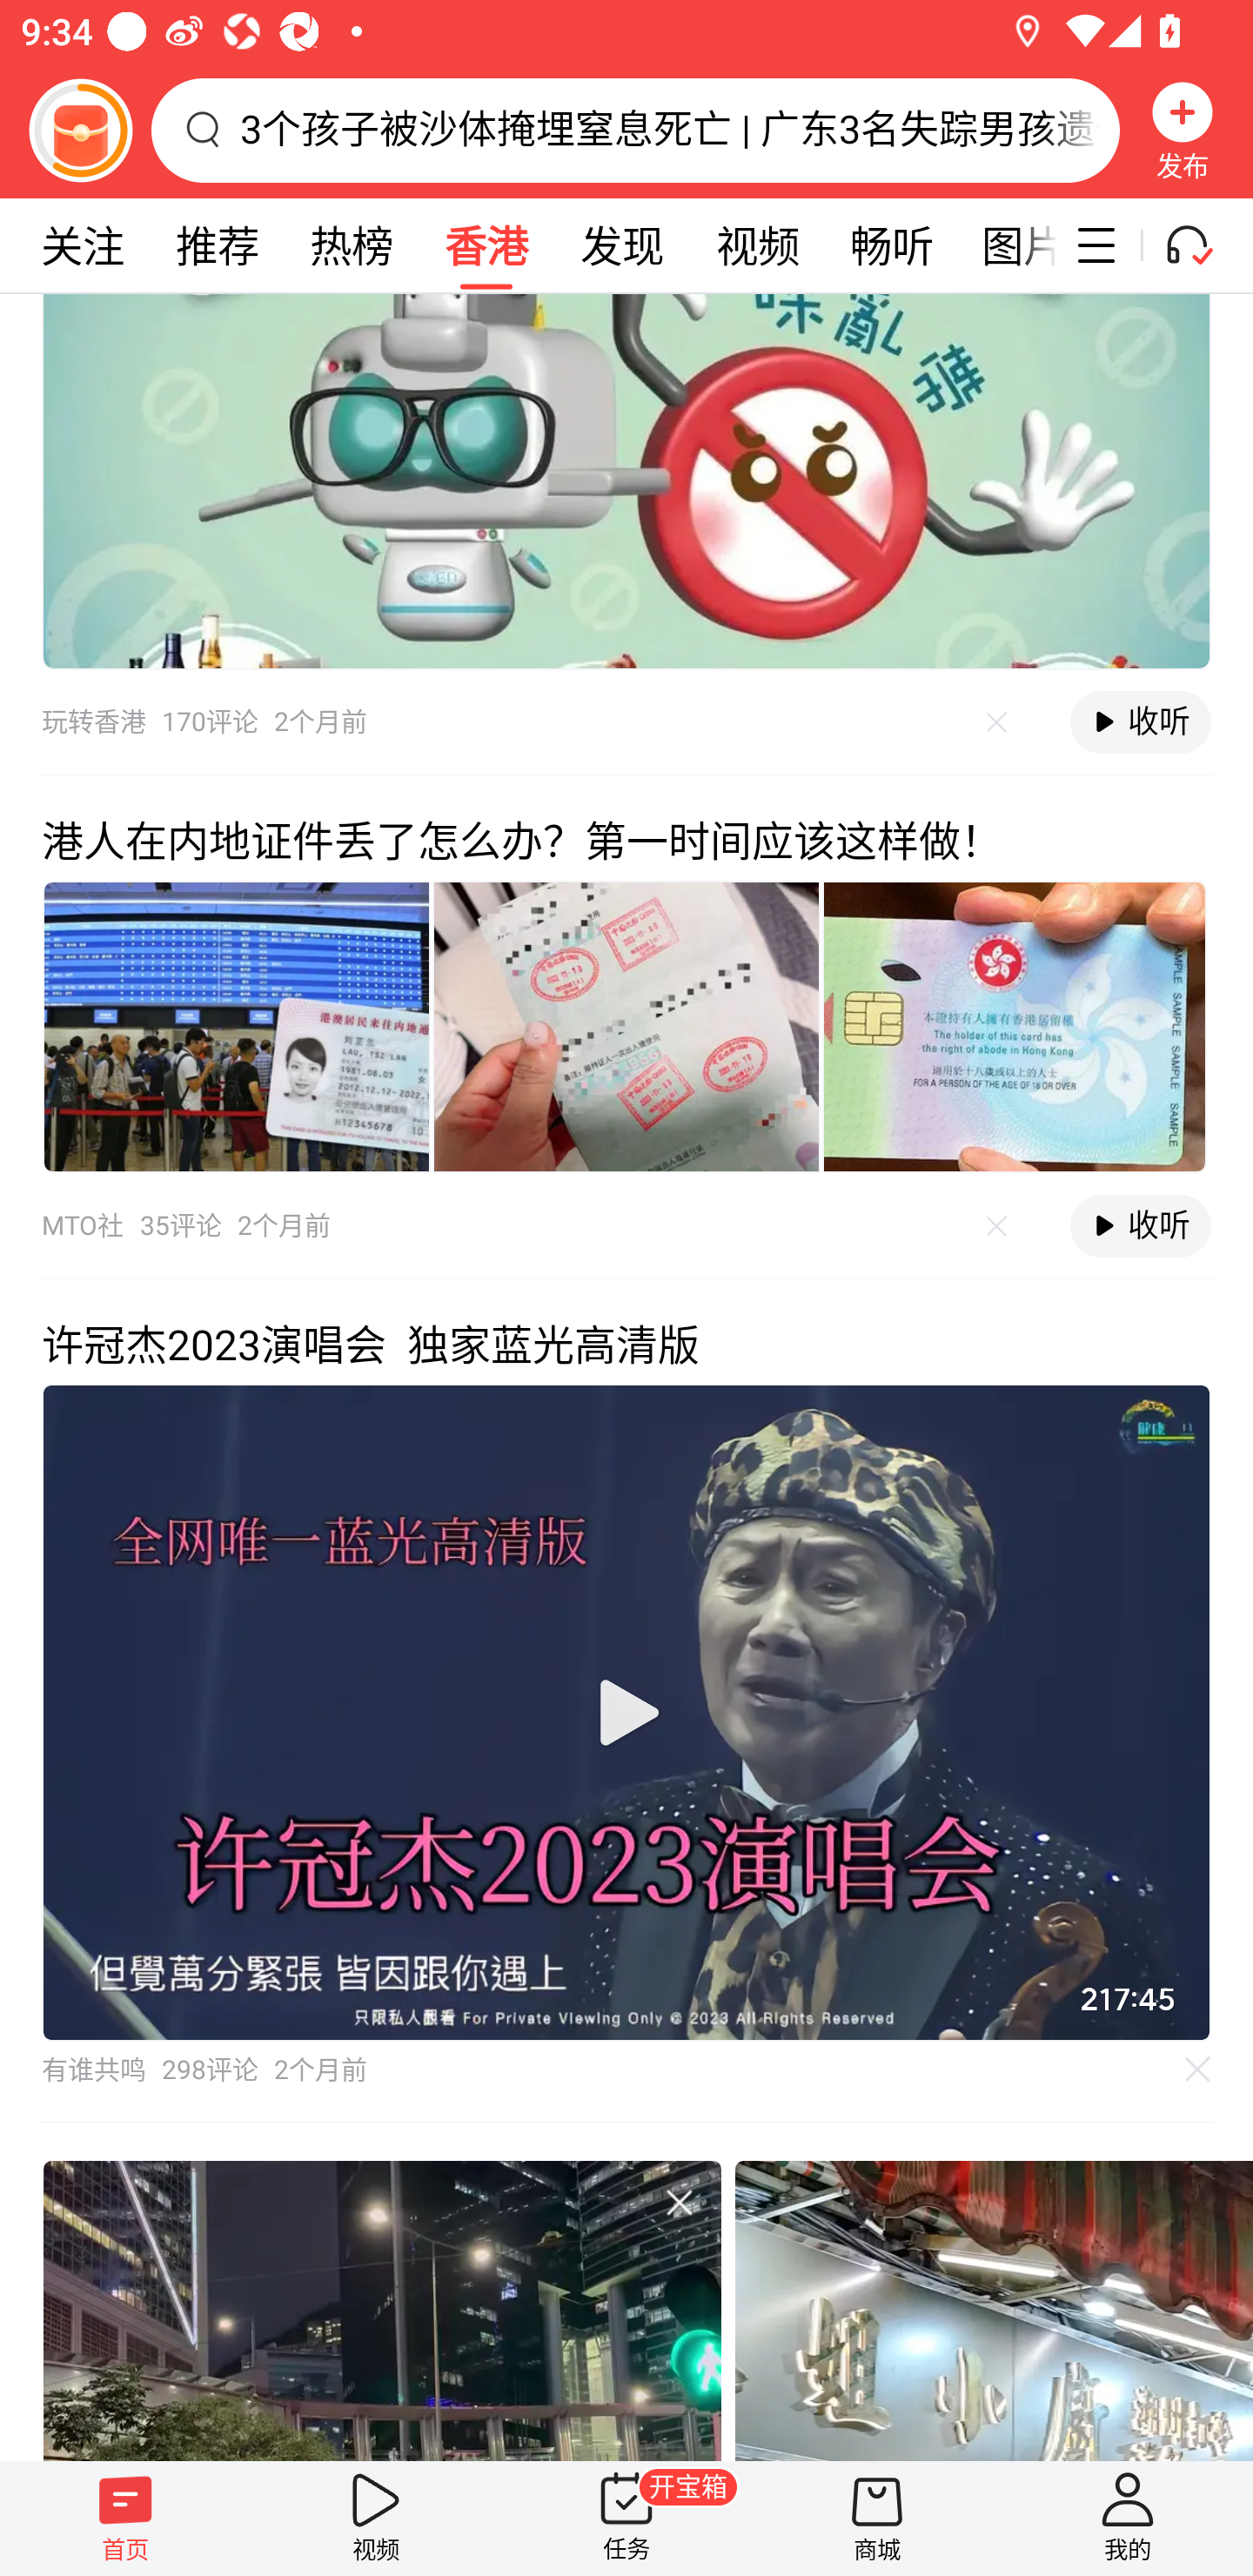 The width and height of the screenshot is (1253, 2576). I want to click on 香港, so click(486, 245).